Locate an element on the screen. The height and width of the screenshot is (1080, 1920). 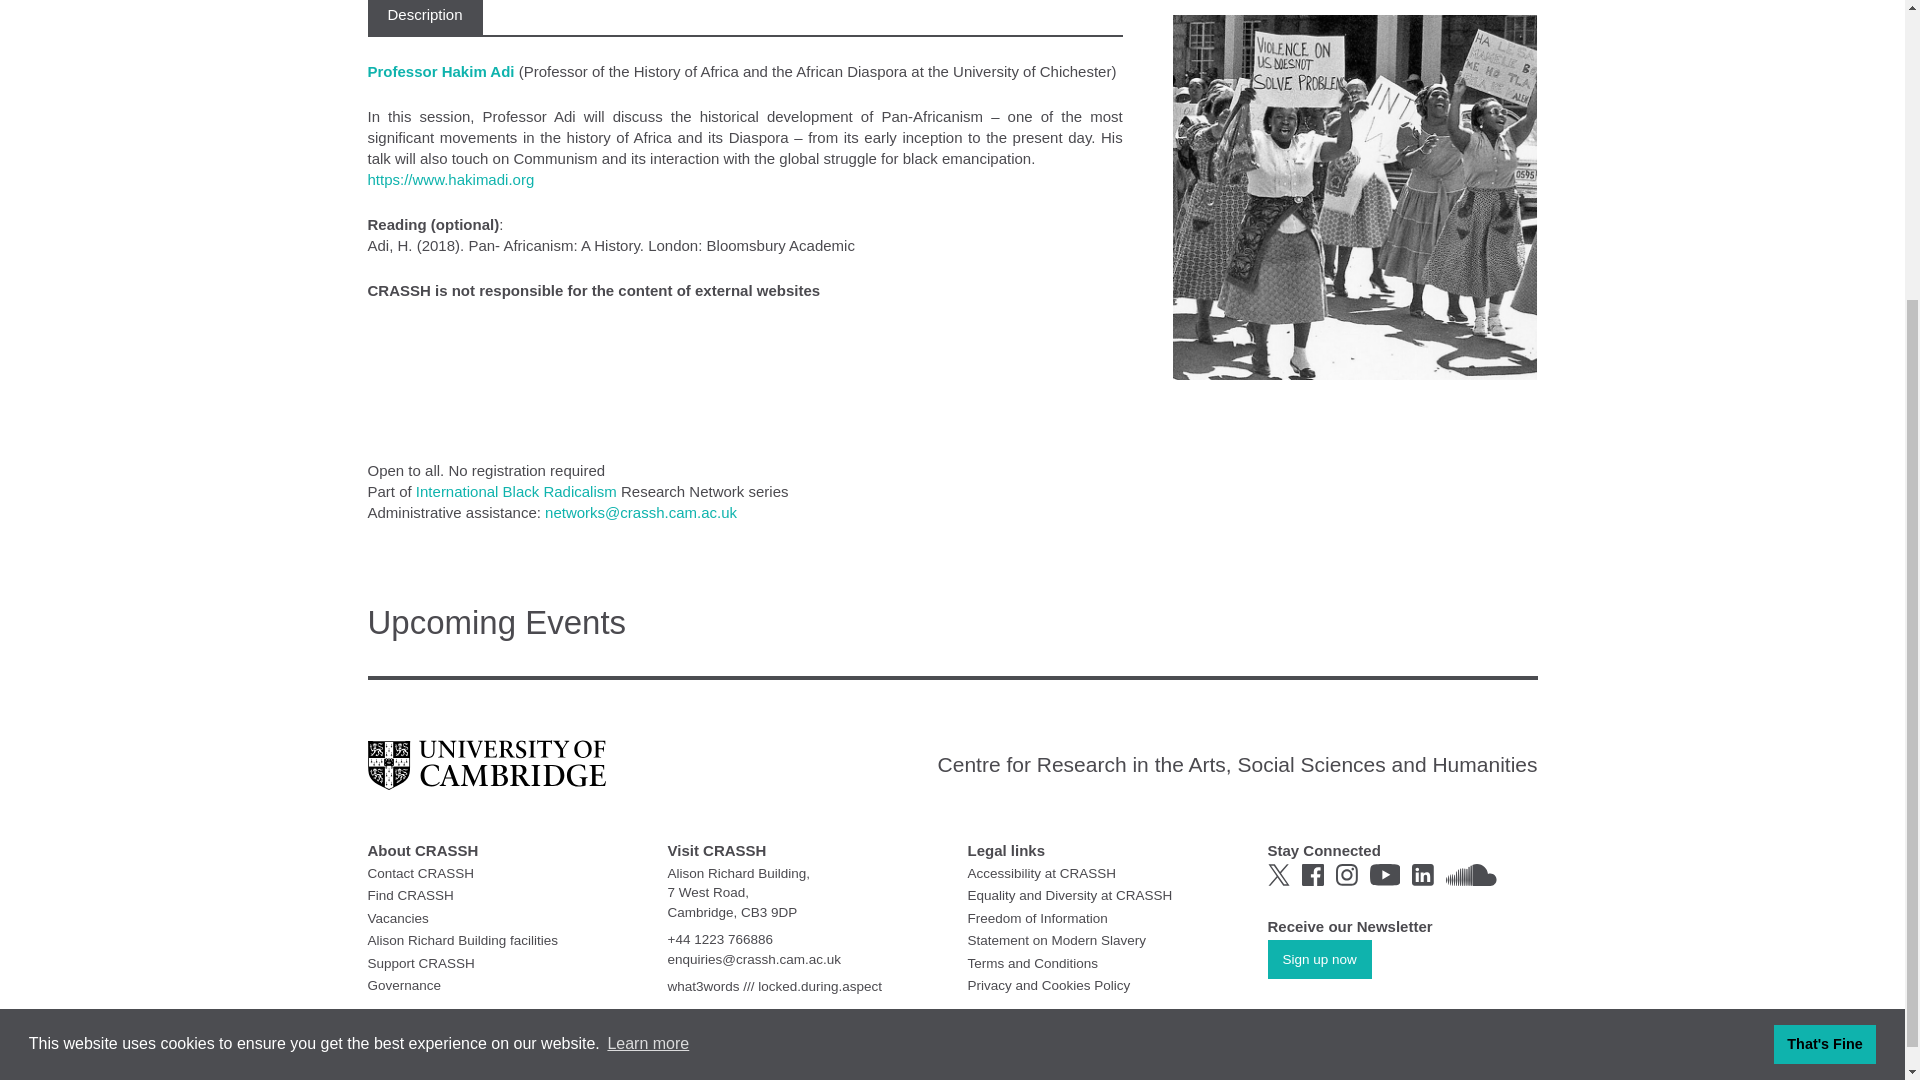
Vacancies is located at coordinates (398, 917).